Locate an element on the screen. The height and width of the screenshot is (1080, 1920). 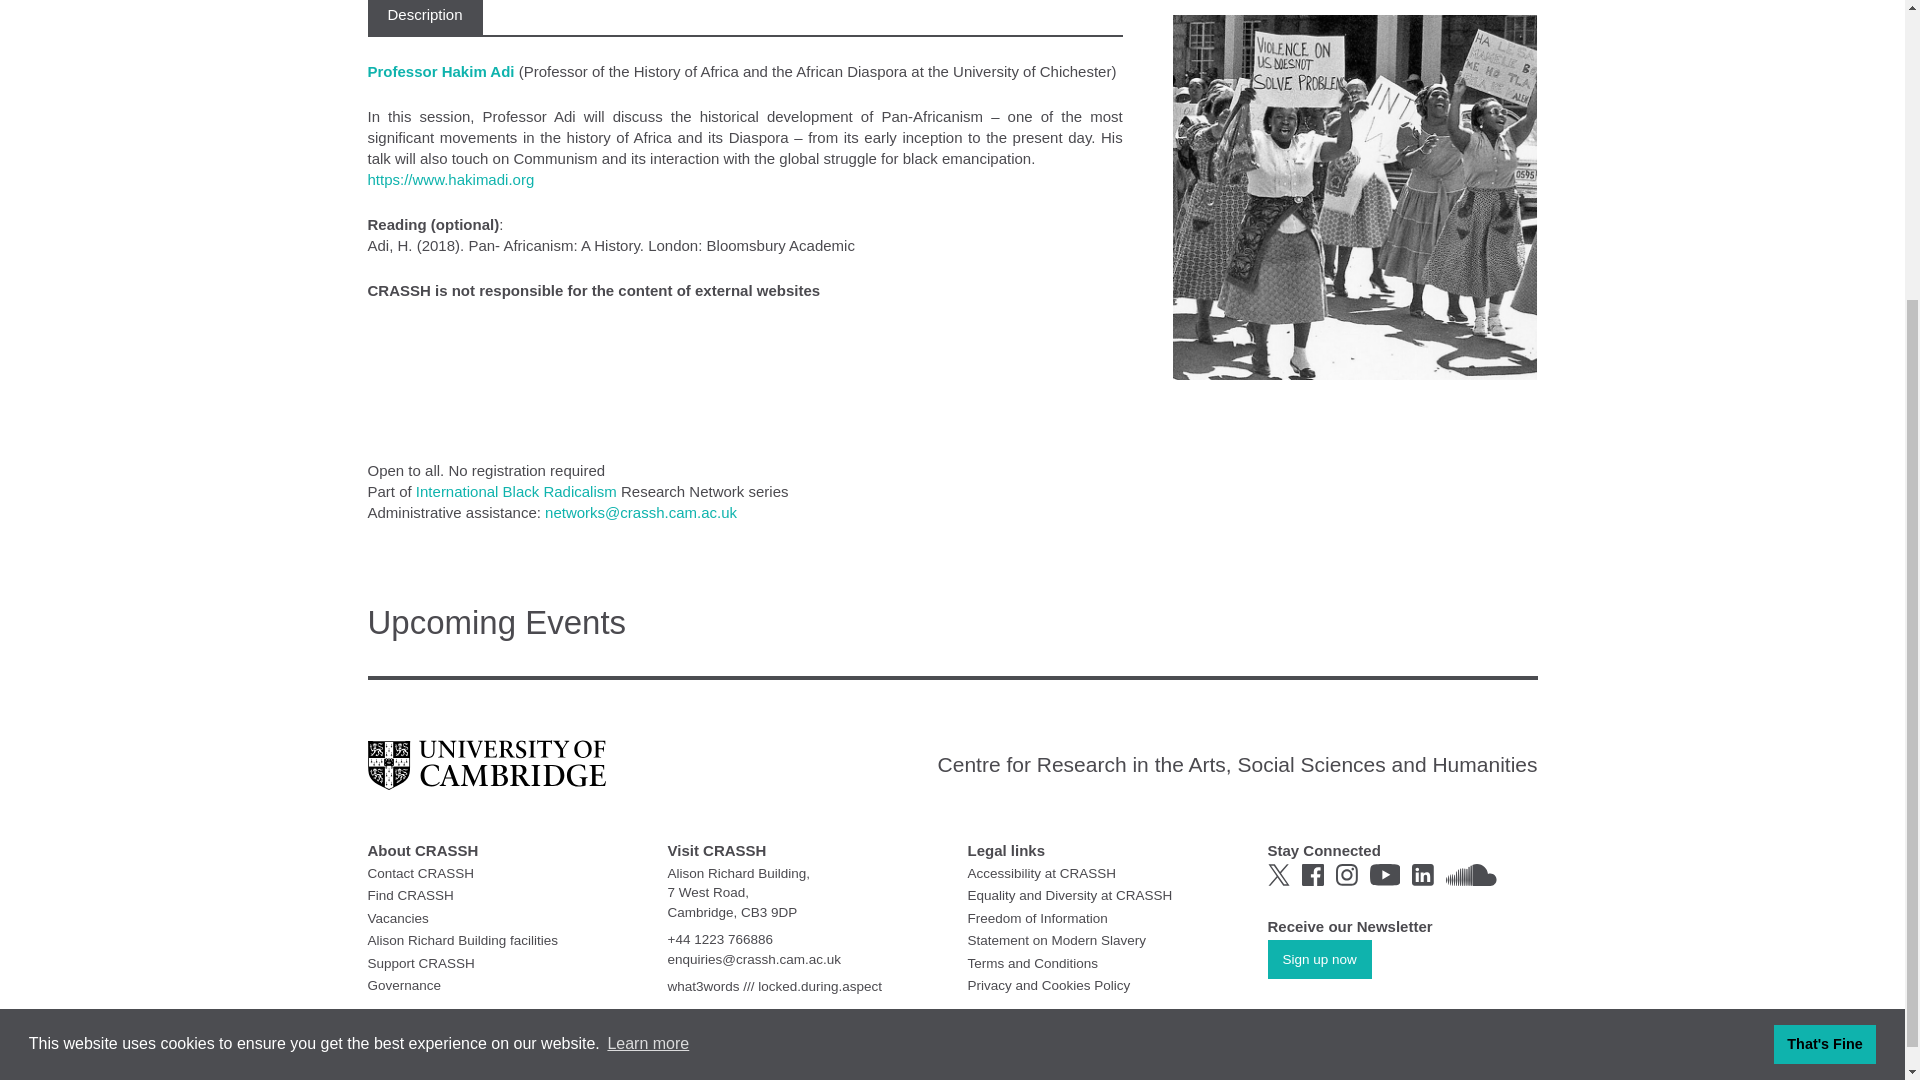
Vacancies is located at coordinates (398, 917).